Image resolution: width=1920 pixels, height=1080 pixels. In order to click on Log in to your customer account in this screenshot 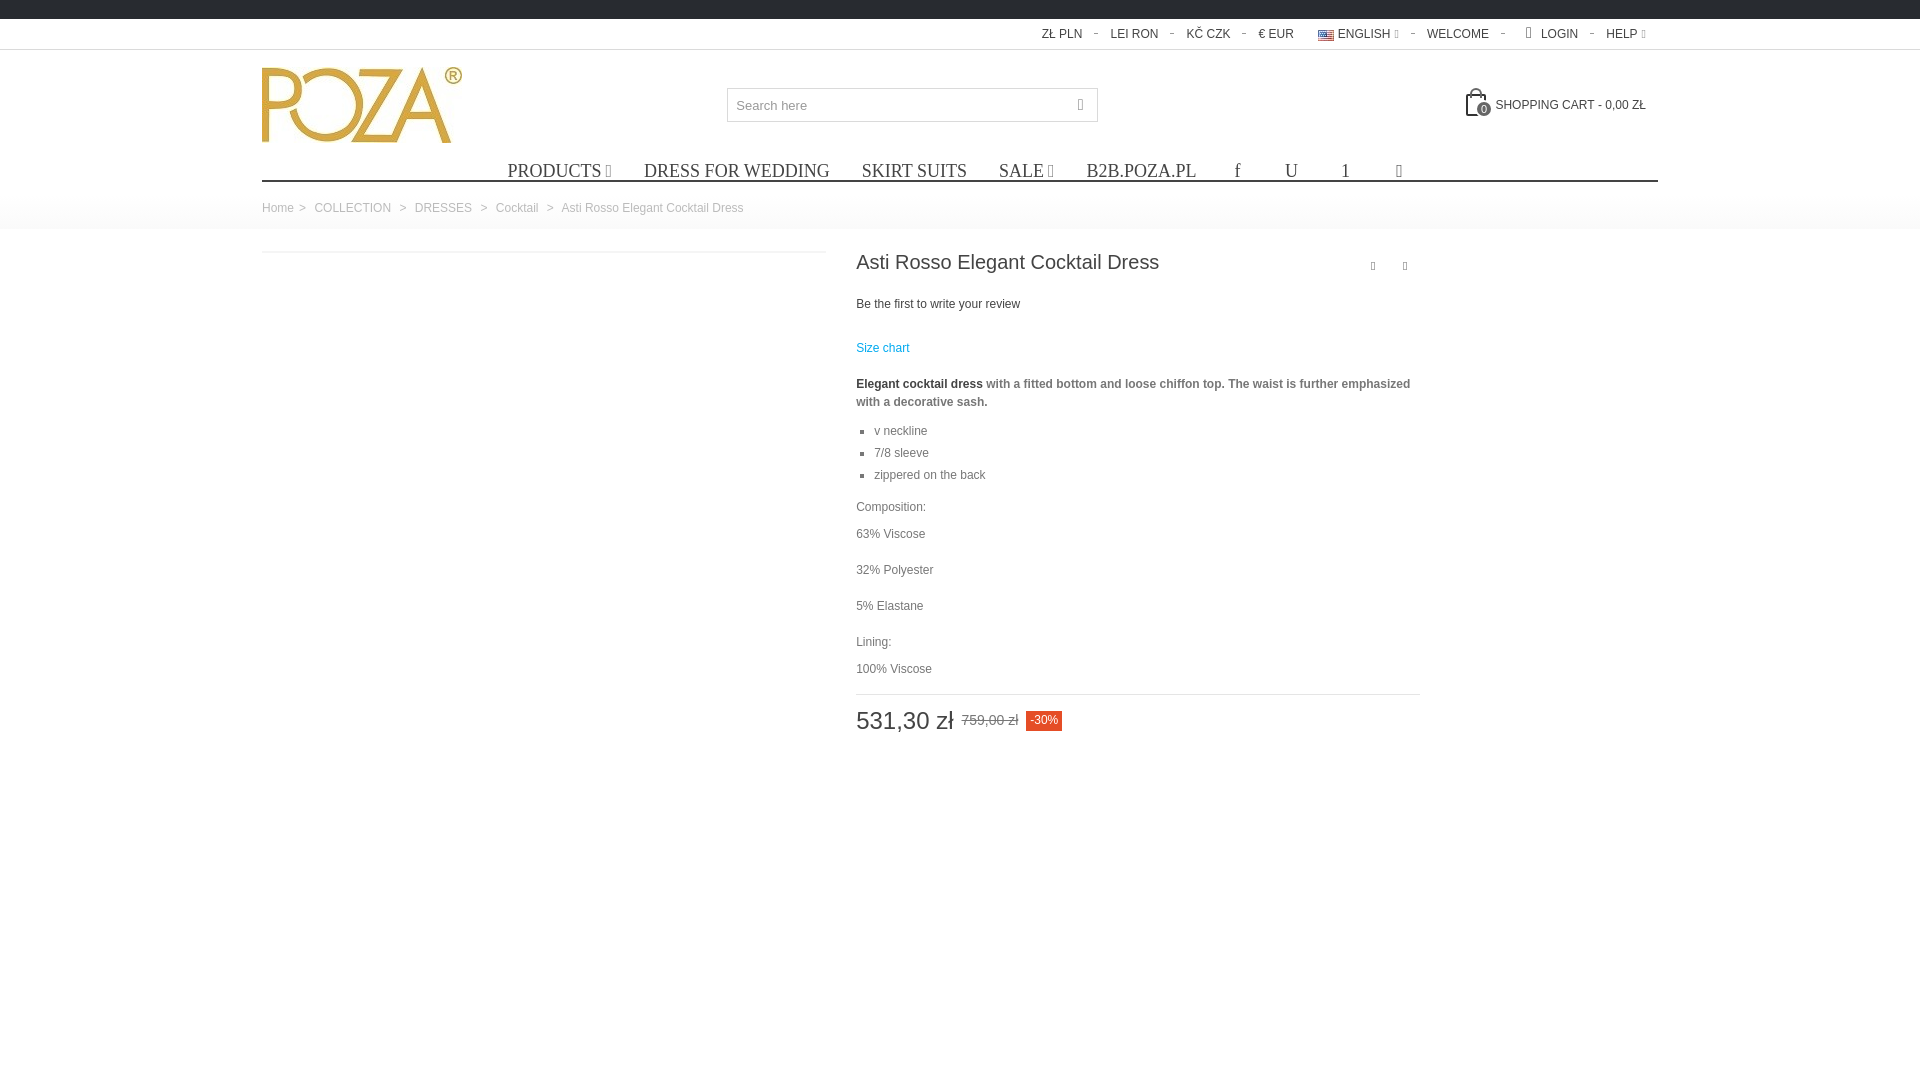, I will do `click(1549, 34)`.